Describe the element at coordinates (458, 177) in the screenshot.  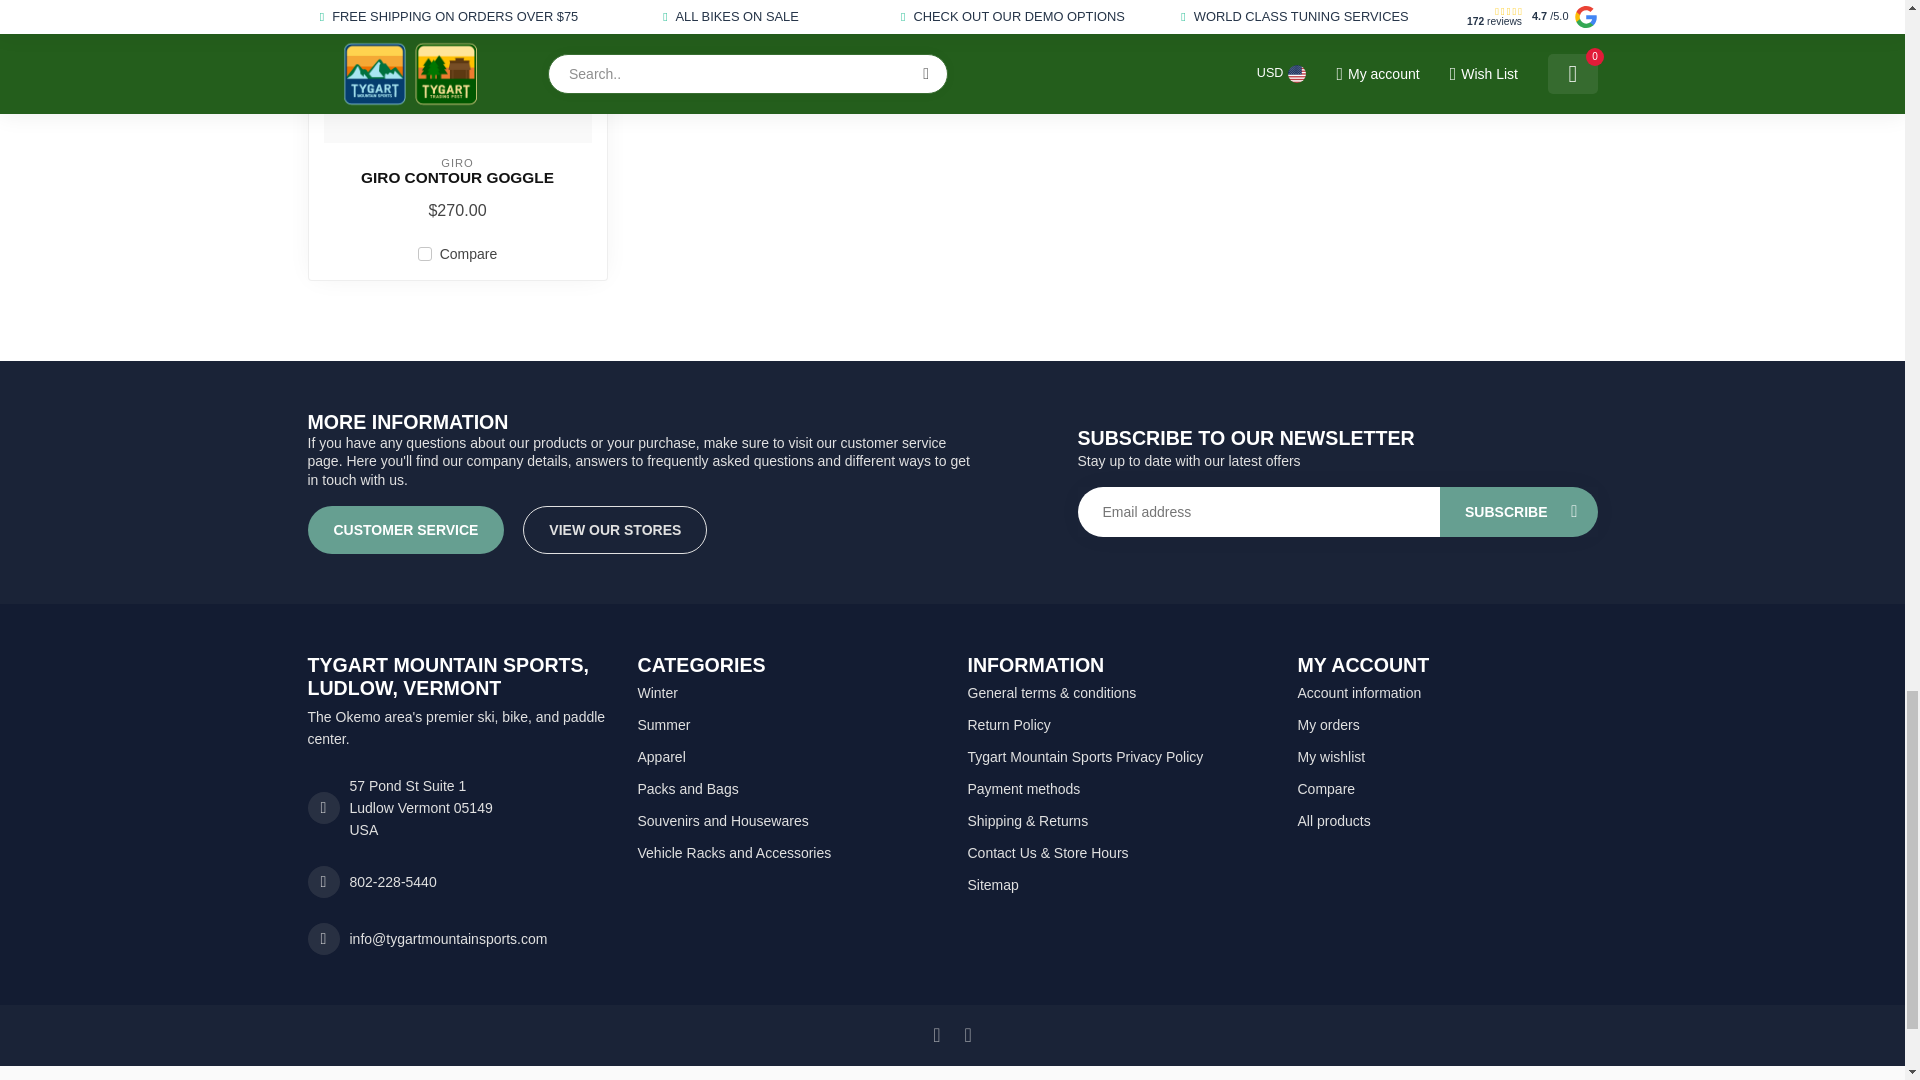
I see `Giro Giro Contour Goggle` at that location.